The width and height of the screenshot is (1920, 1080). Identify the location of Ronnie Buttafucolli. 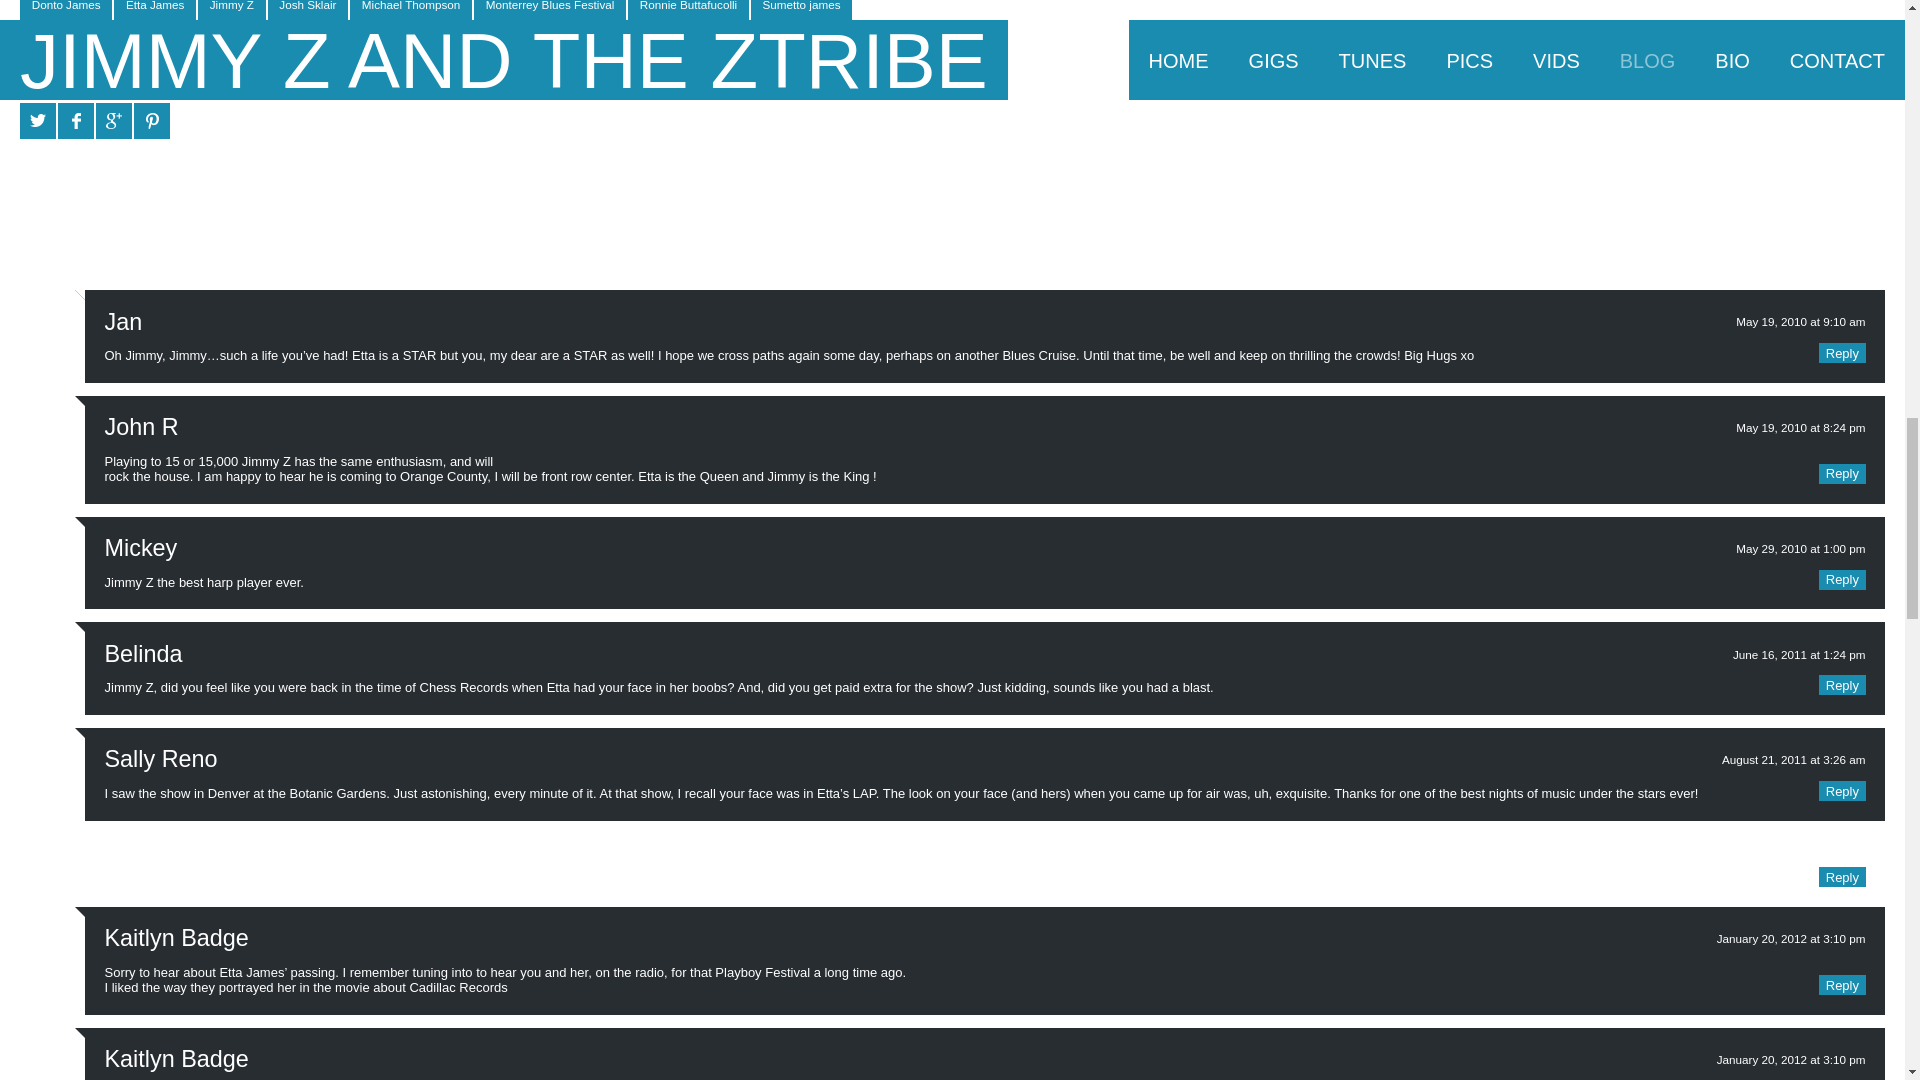
(688, 10).